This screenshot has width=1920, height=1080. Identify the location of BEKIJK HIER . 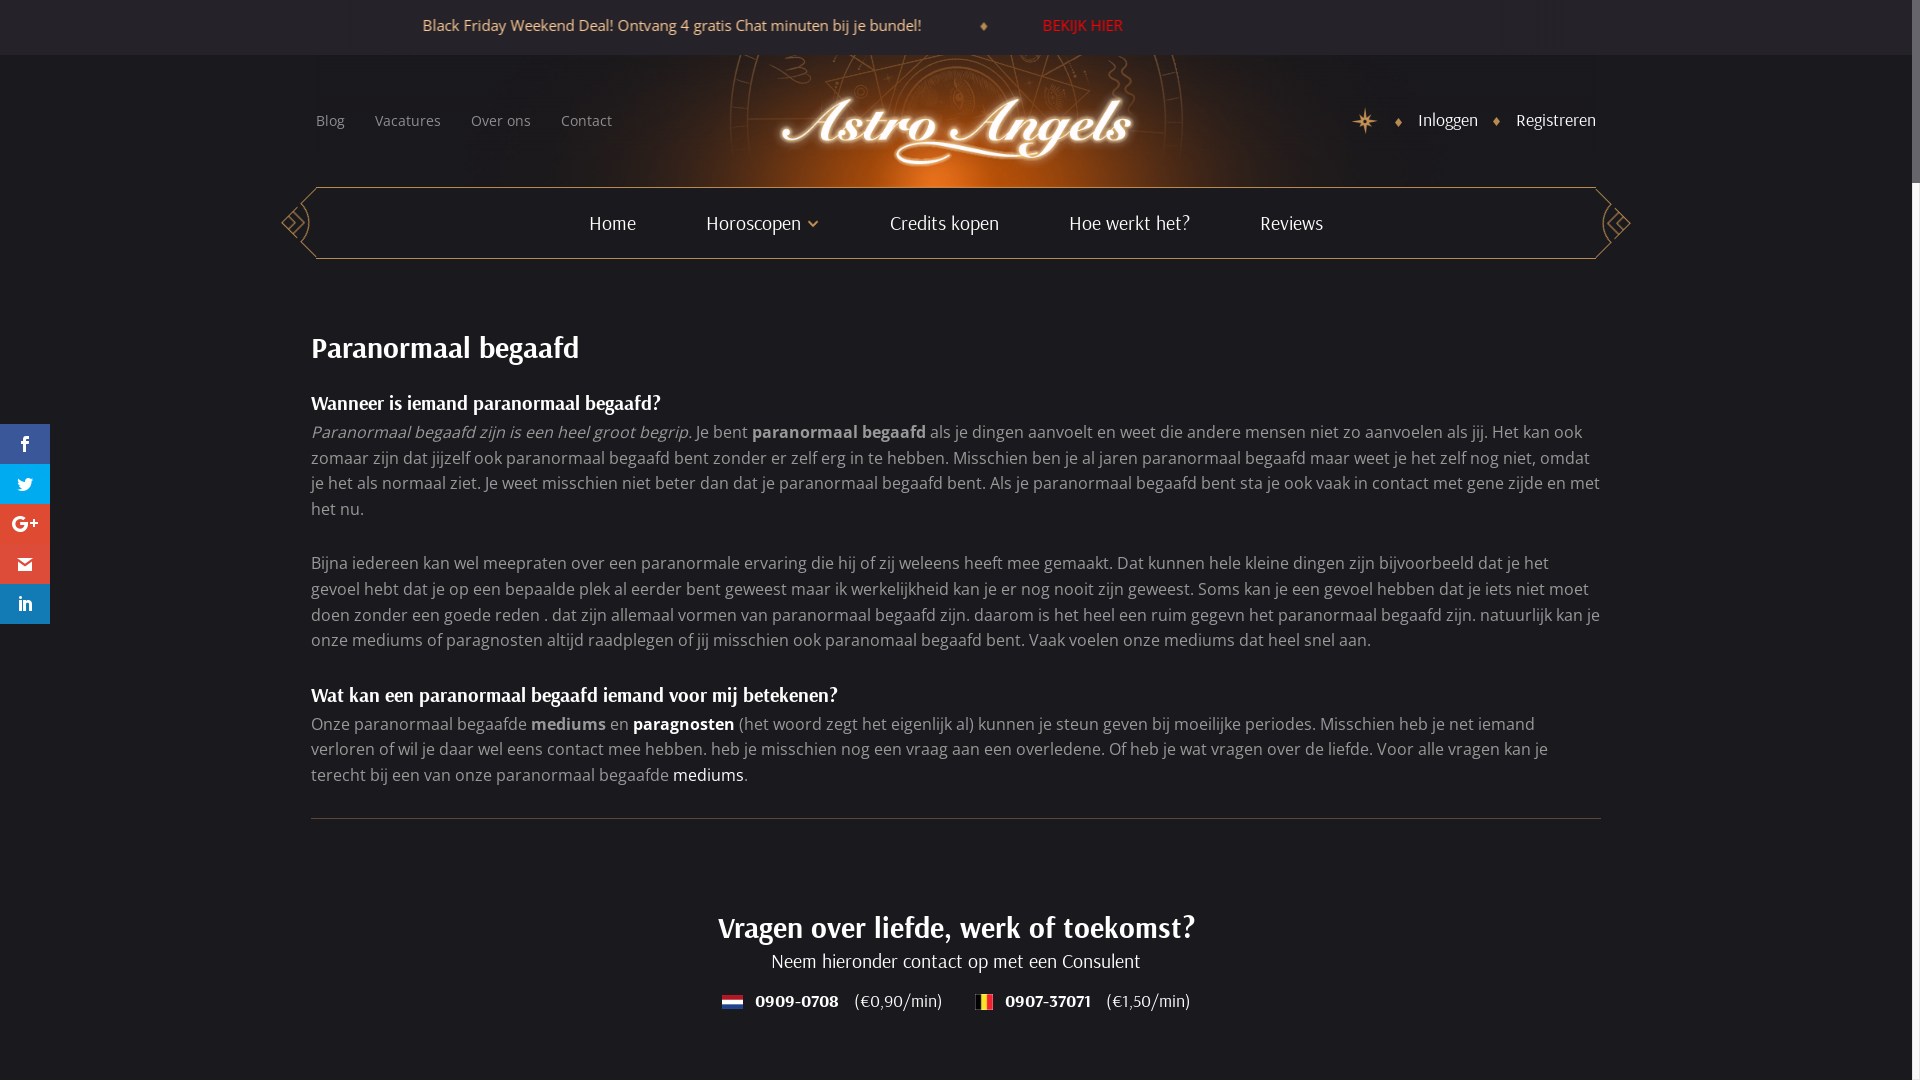
(946, 25).